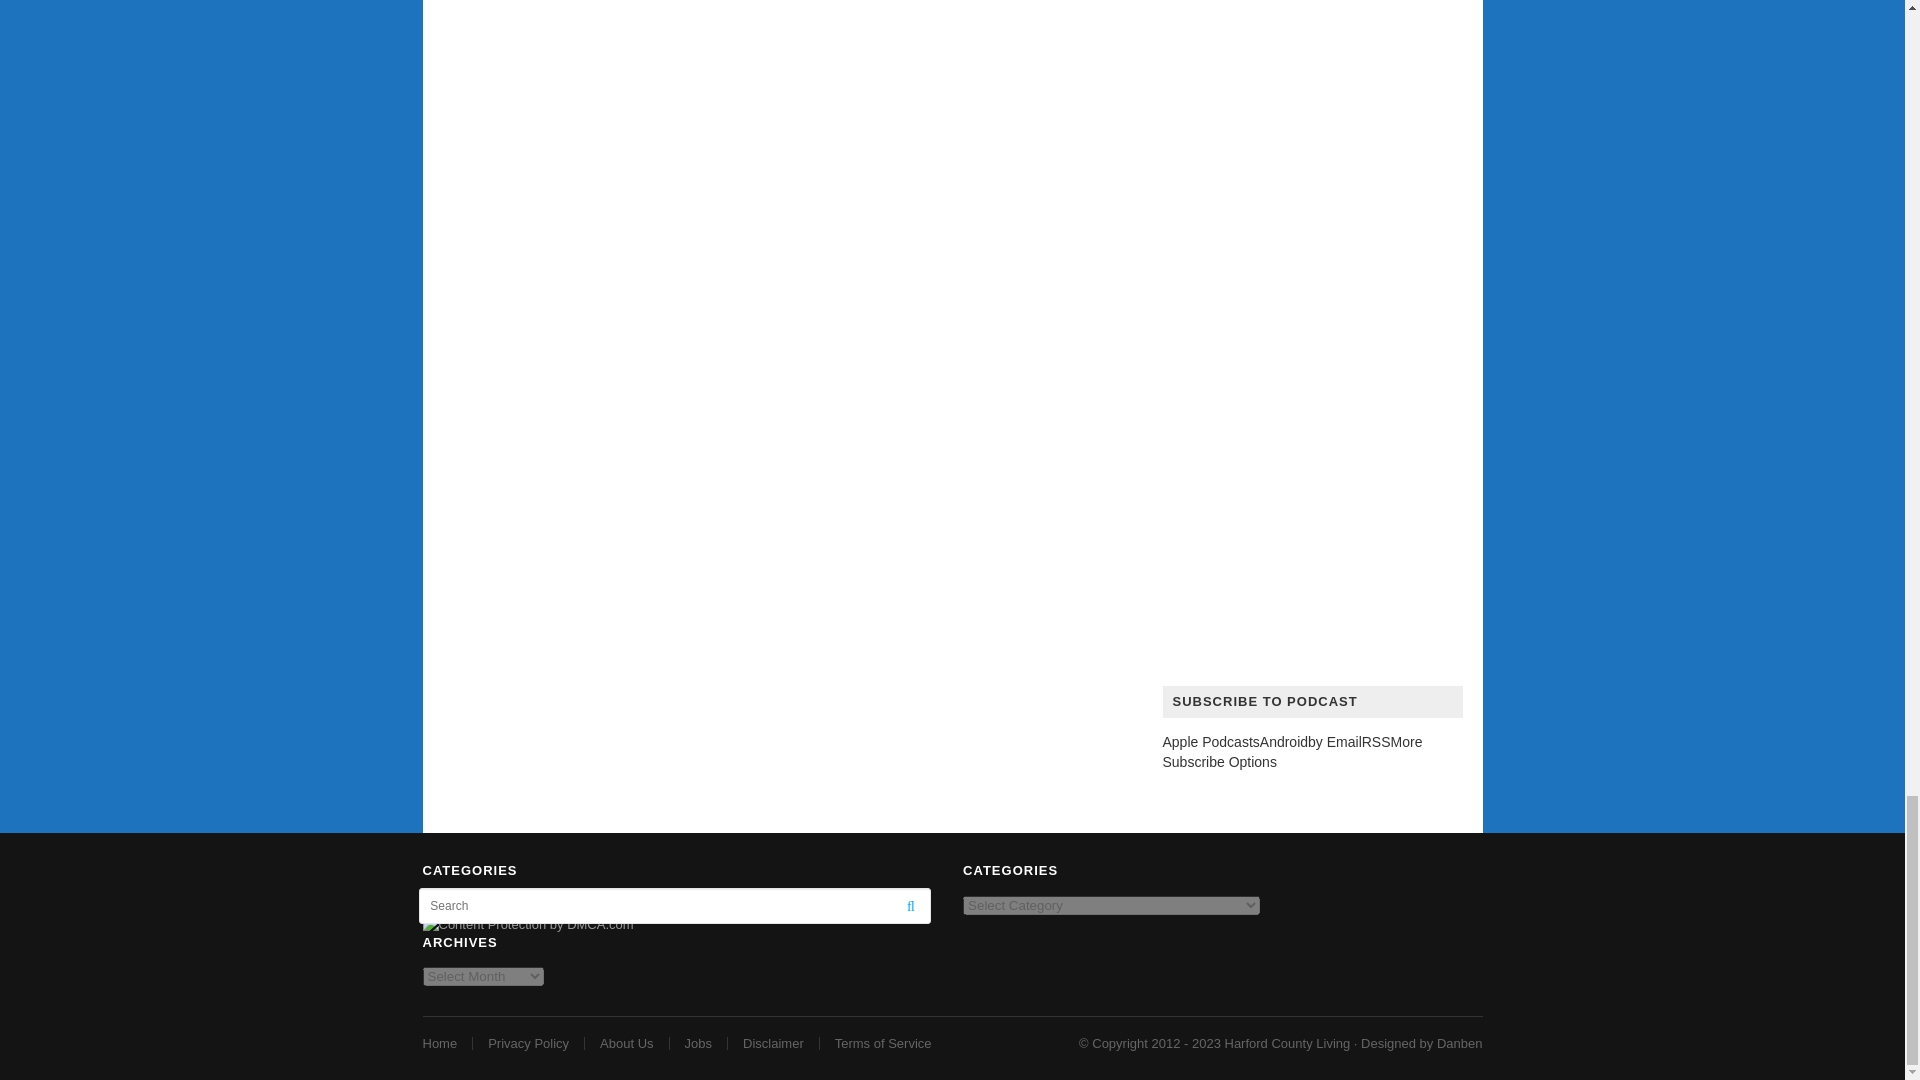 This screenshot has width=1920, height=1080. I want to click on More Subscribe Options, so click(1292, 752).